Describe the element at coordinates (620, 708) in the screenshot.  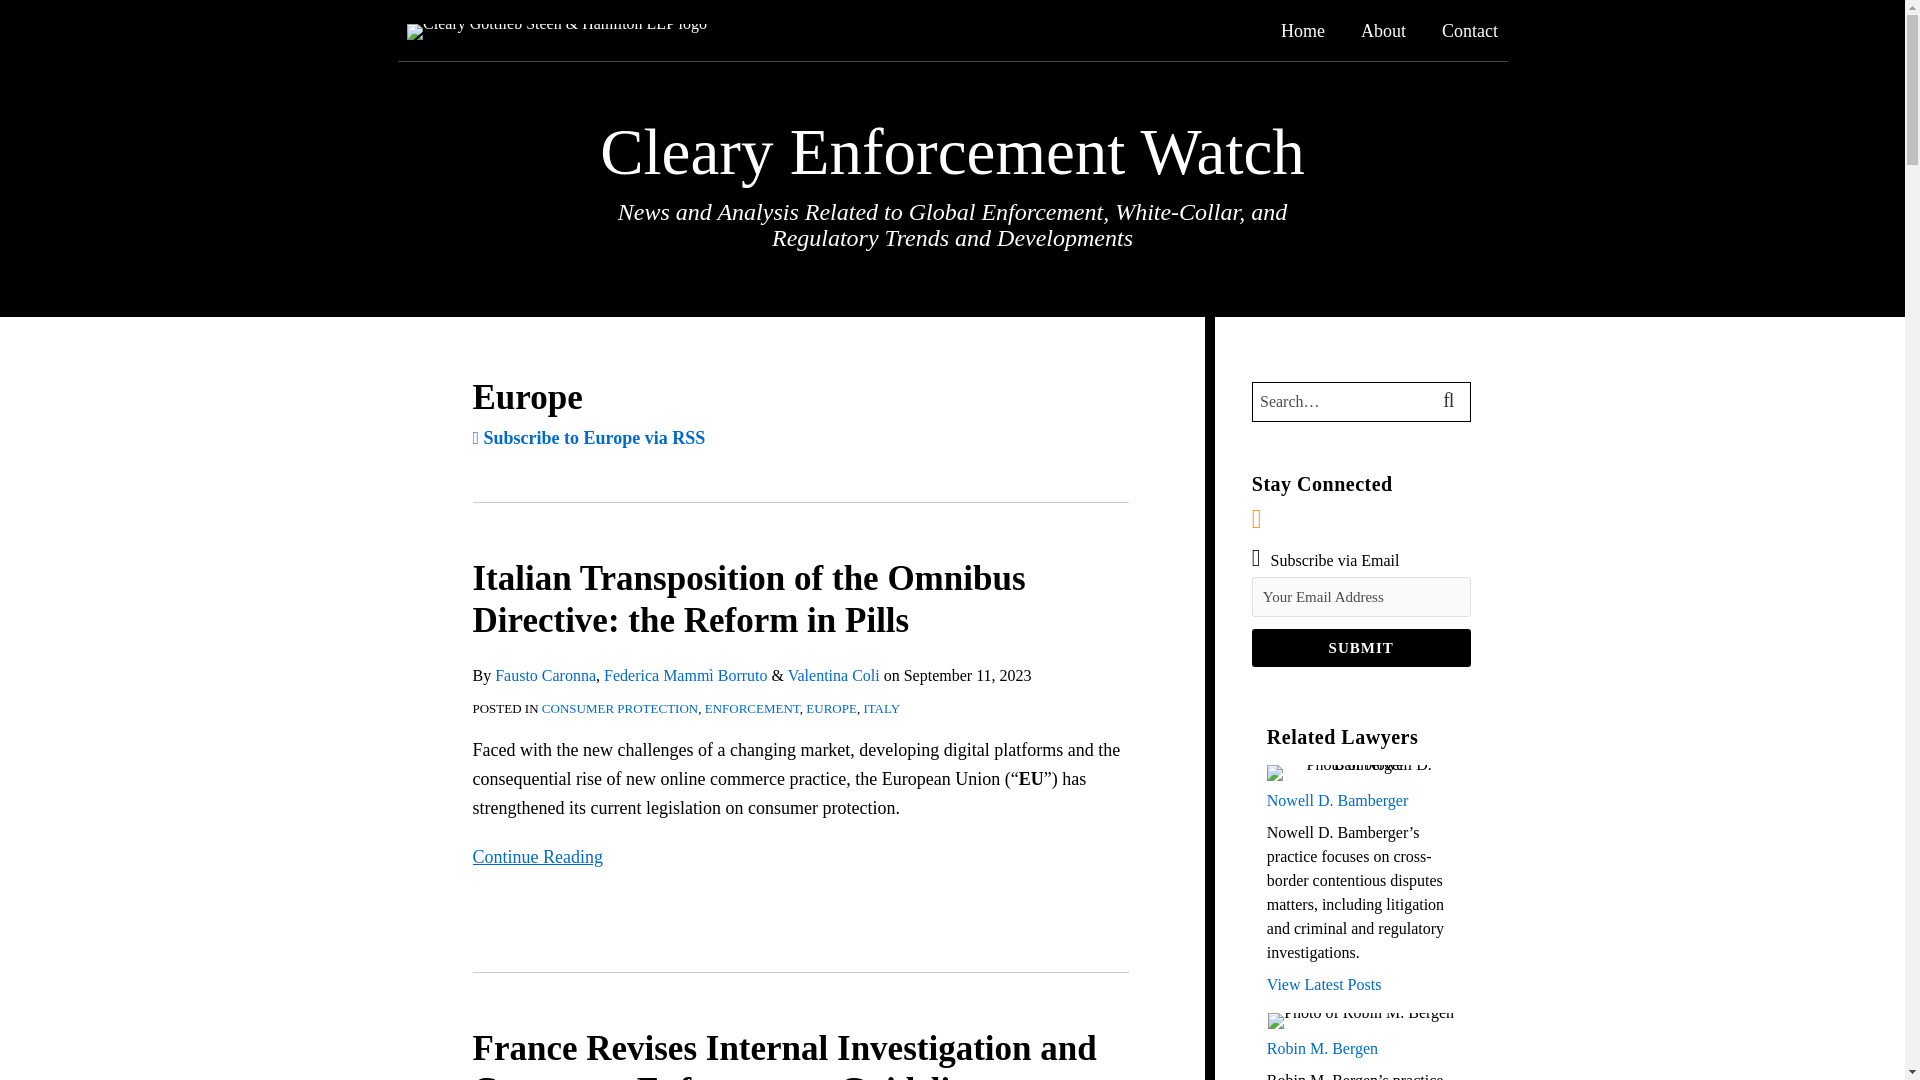
I see `CONSUMER PROTECTION` at that location.